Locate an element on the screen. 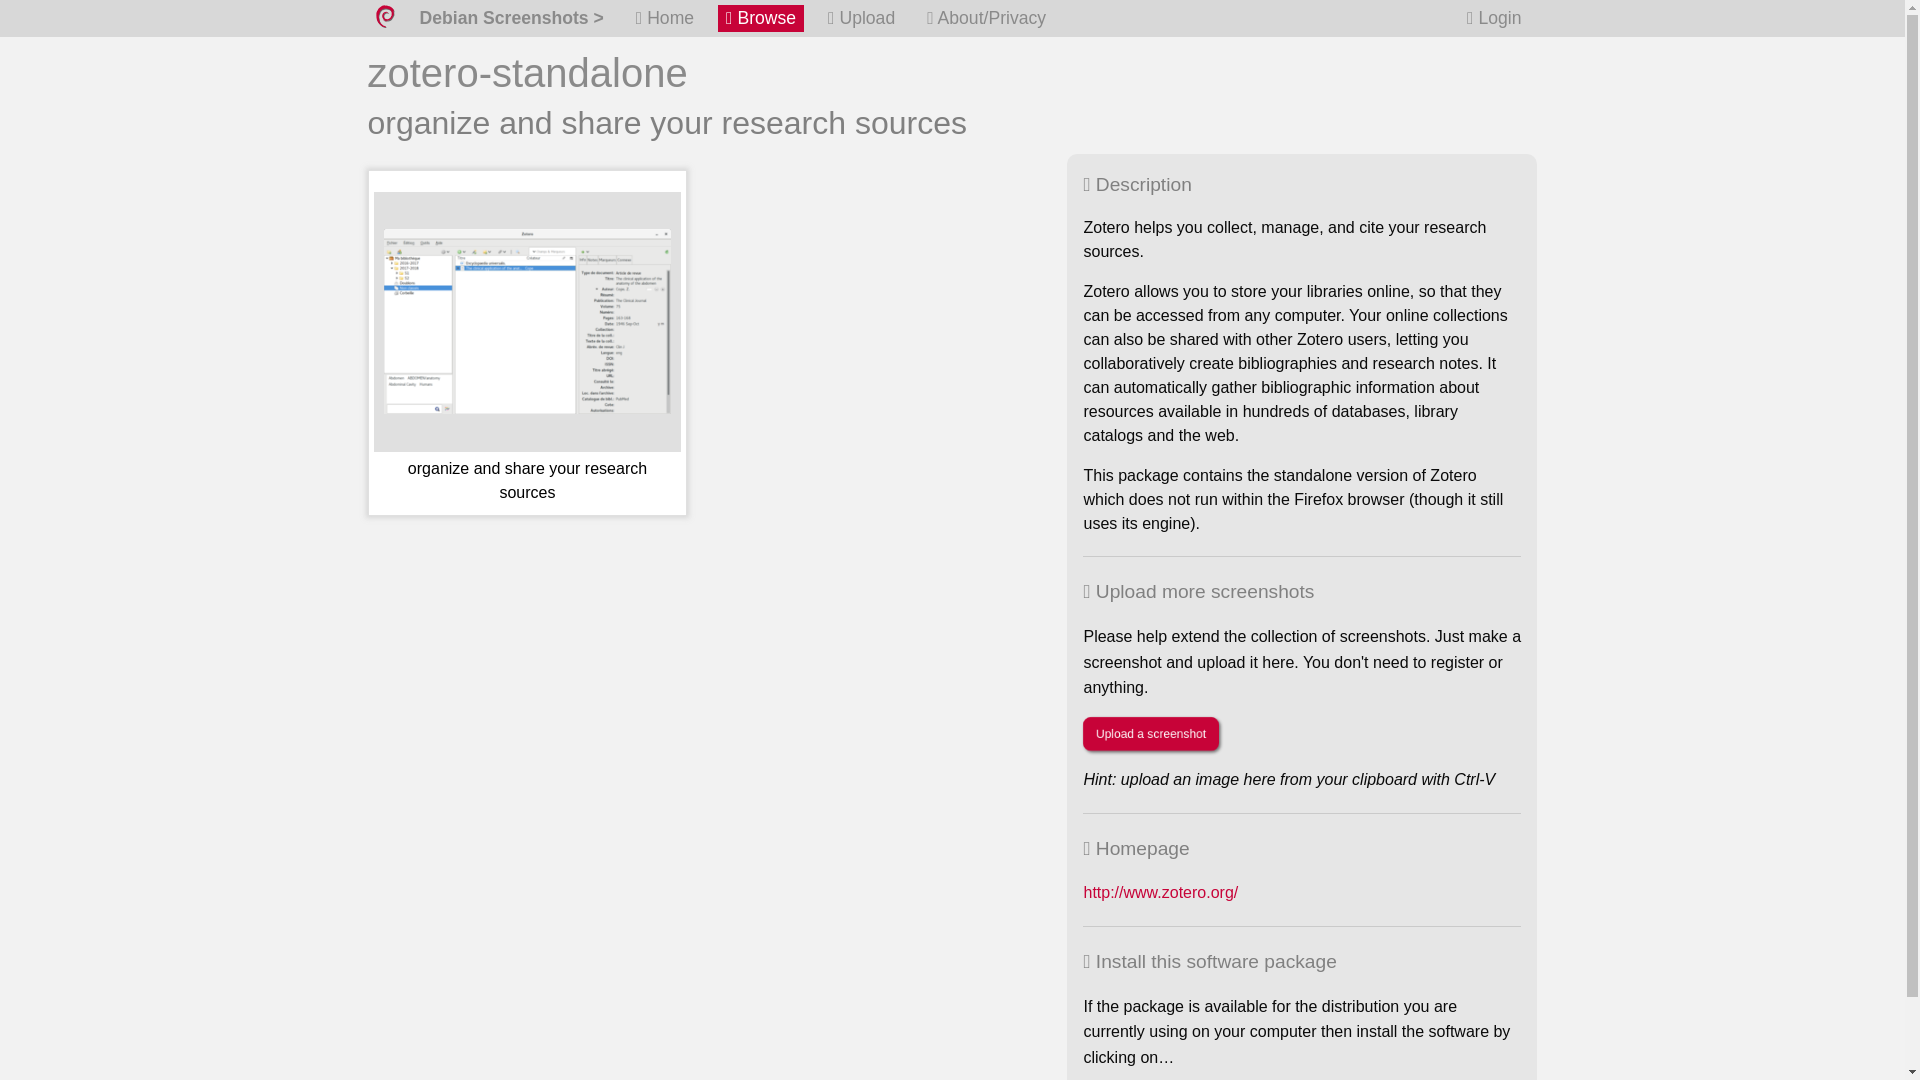 This screenshot has height=1080, width=1920. Browse is located at coordinates (761, 18).